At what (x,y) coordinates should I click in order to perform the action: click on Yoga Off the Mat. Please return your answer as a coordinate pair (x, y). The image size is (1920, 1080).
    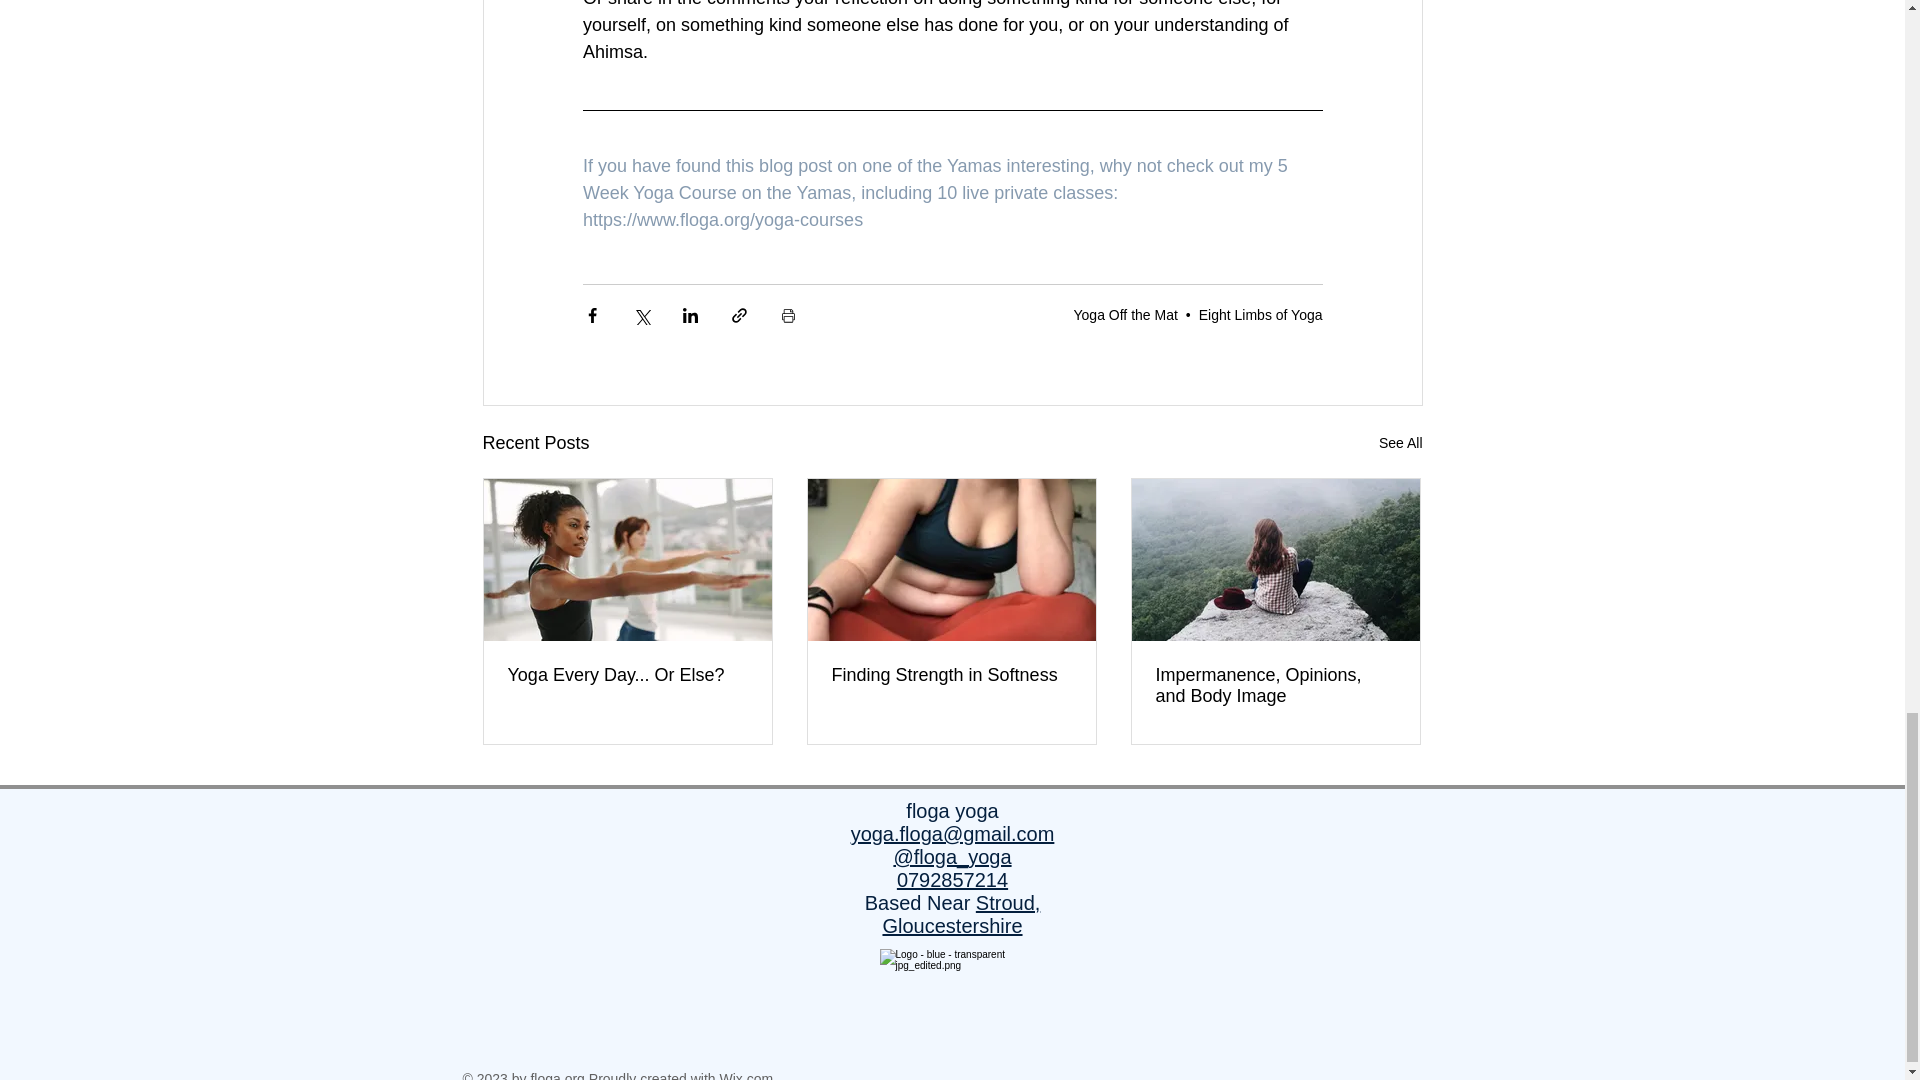
    Looking at the image, I should click on (1126, 313).